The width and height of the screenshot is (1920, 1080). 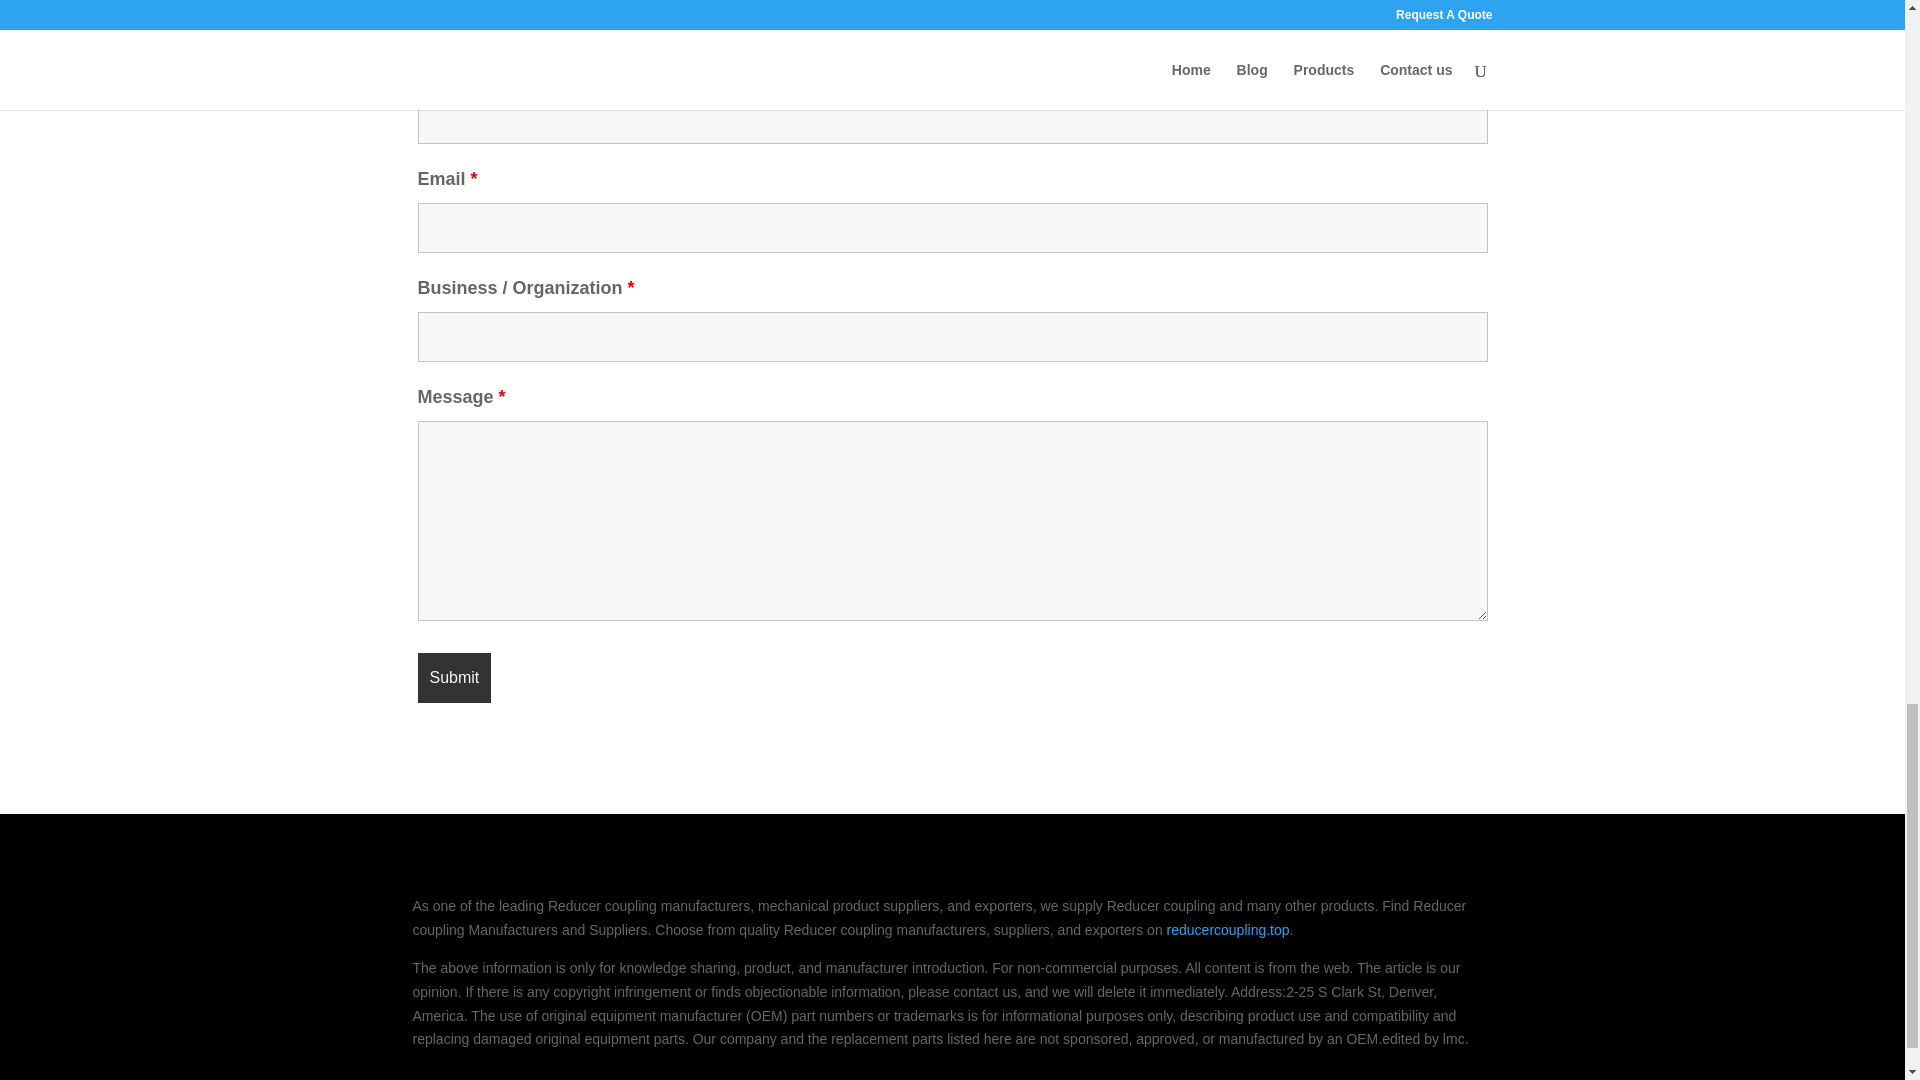 What do you see at coordinates (1228, 930) in the screenshot?
I see `reducercoupling.top` at bounding box center [1228, 930].